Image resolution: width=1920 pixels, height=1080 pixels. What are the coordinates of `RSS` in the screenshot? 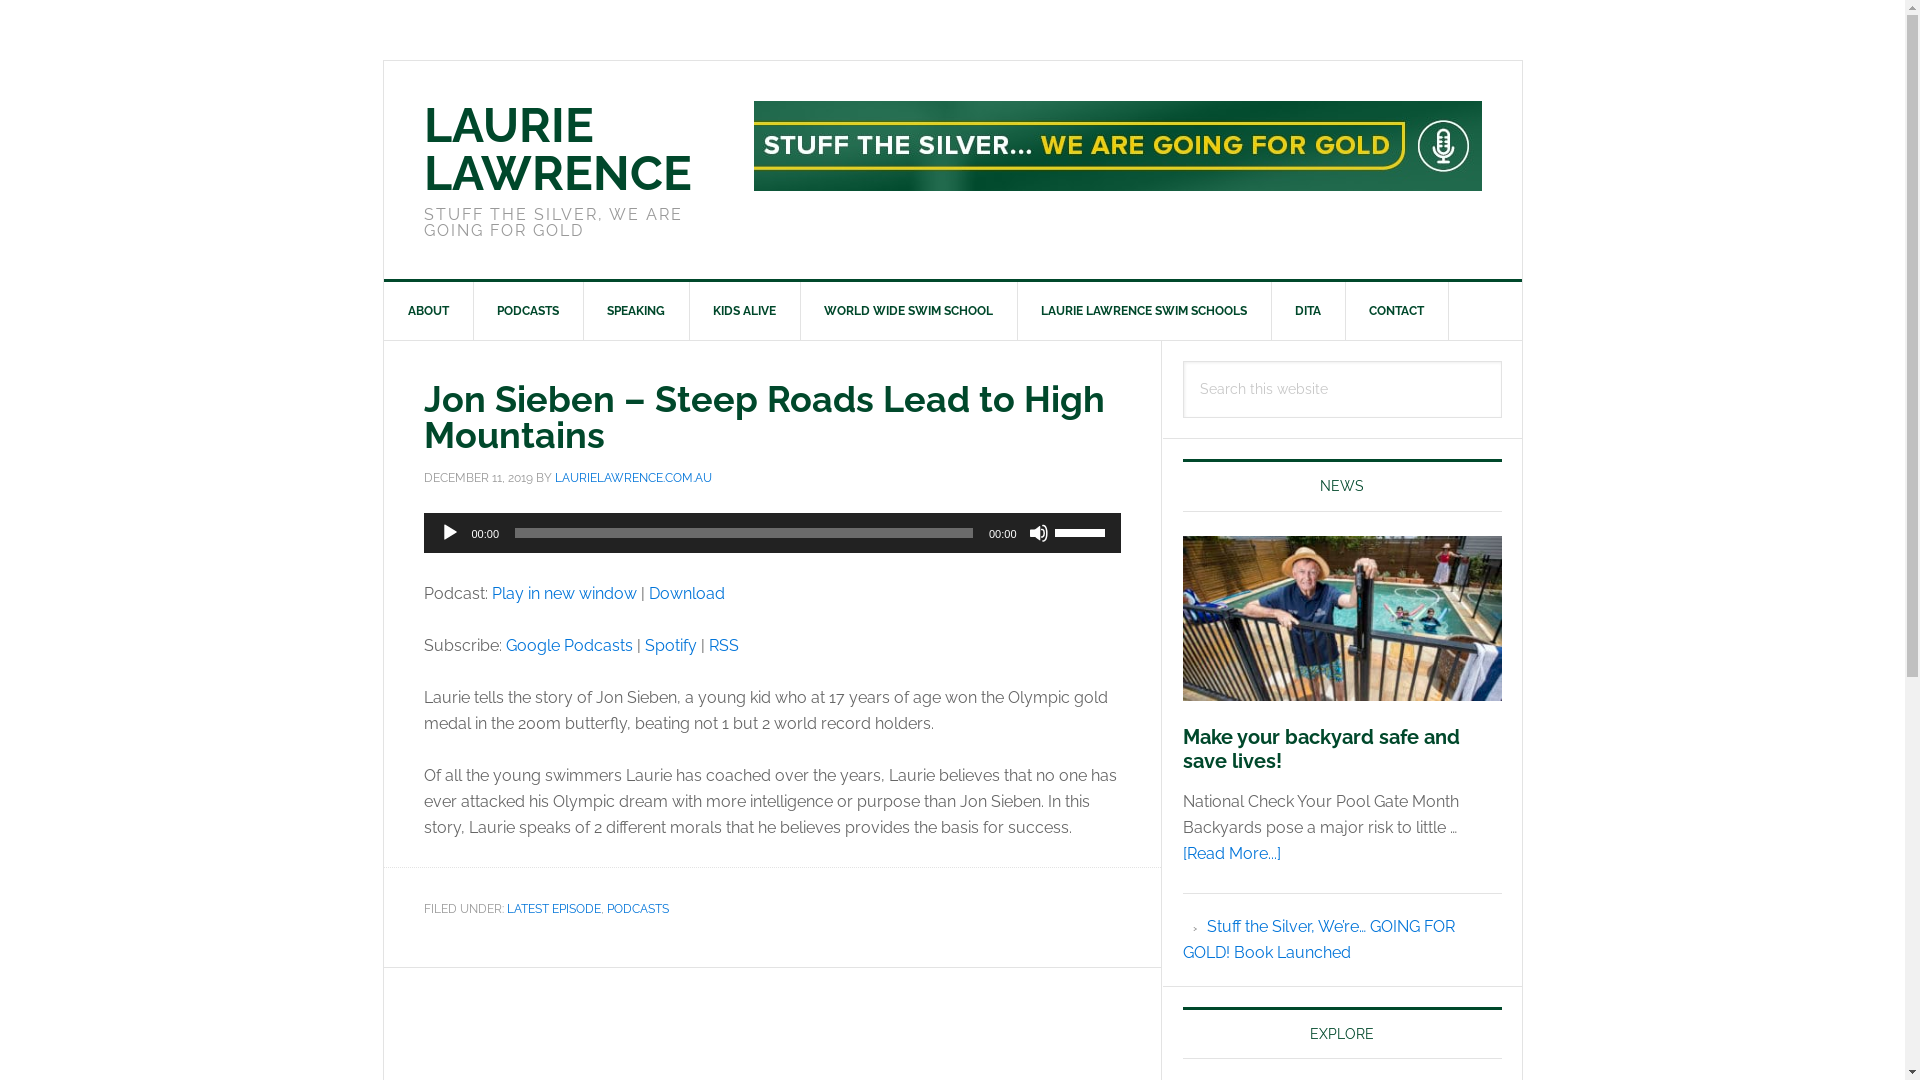 It's located at (723, 646).